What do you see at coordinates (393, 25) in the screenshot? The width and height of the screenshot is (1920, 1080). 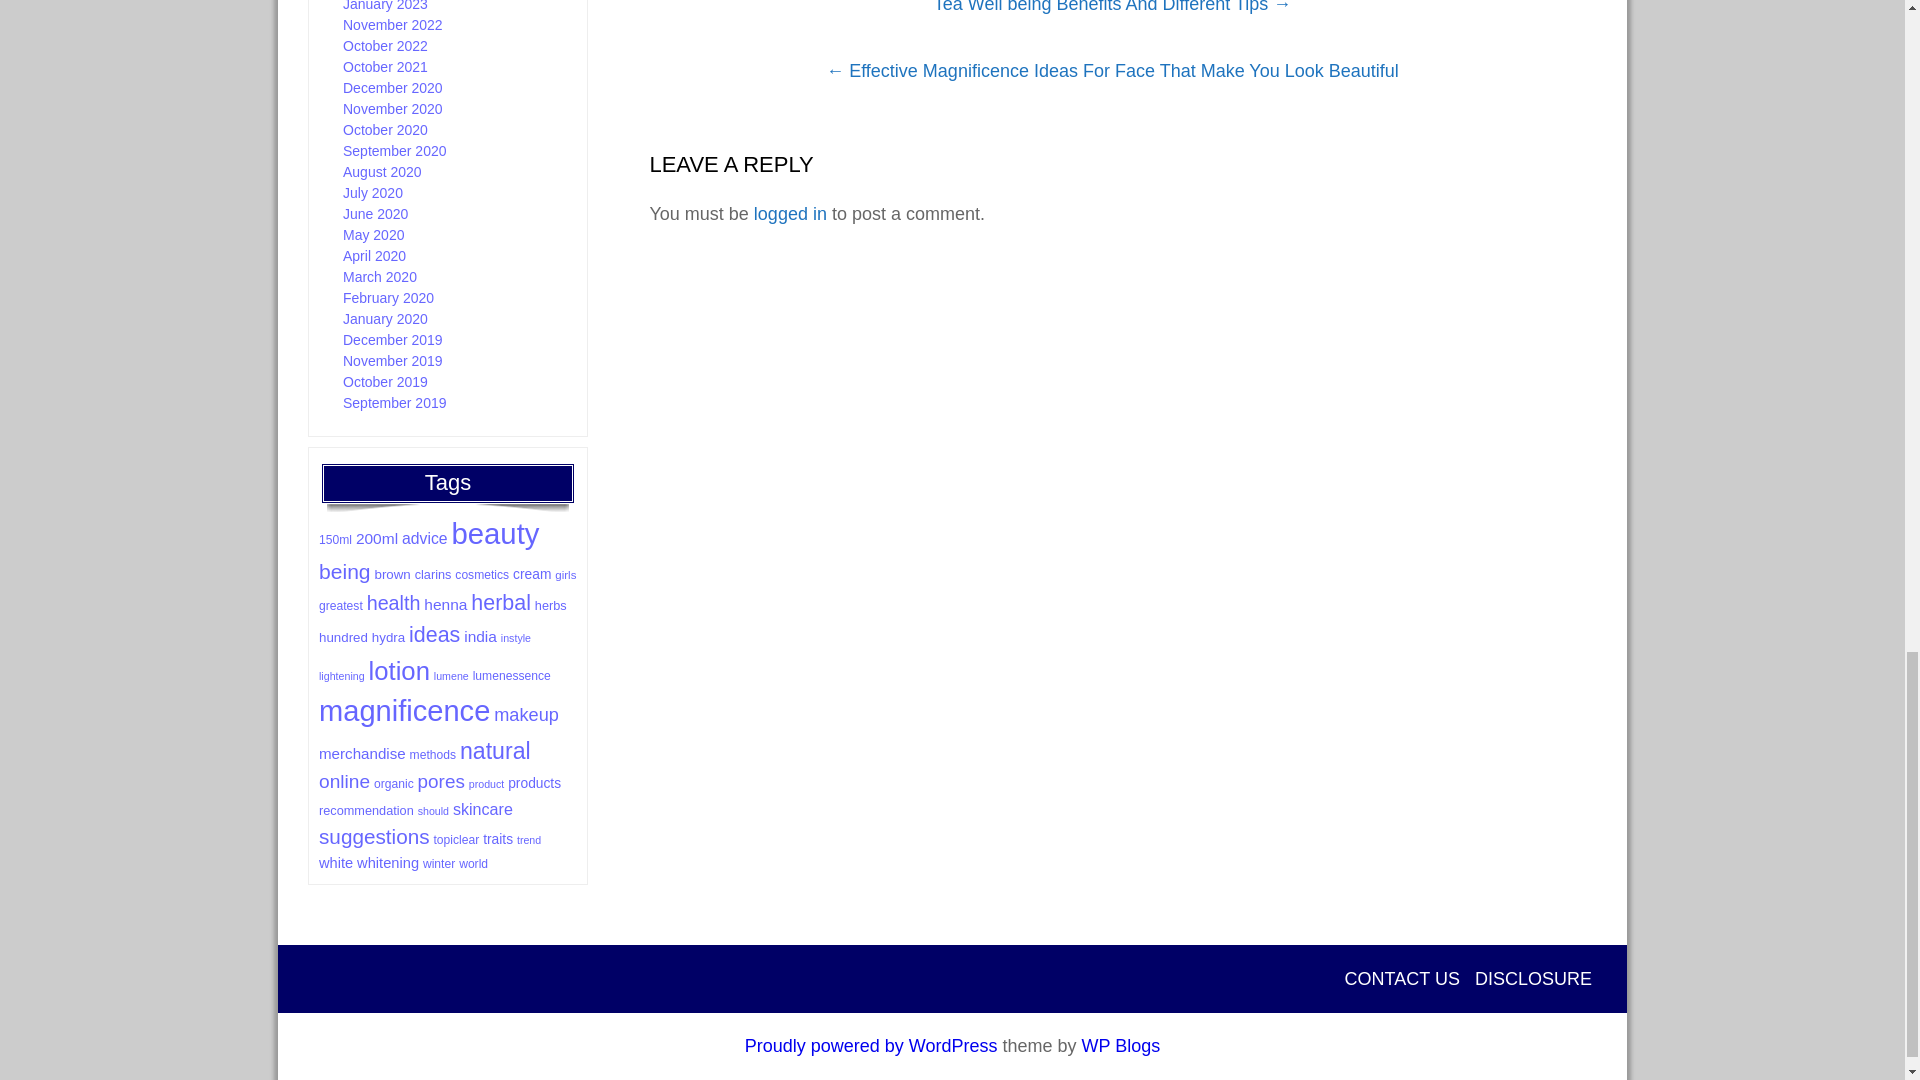 I see `November 2022` at bounding box center [393, 25].